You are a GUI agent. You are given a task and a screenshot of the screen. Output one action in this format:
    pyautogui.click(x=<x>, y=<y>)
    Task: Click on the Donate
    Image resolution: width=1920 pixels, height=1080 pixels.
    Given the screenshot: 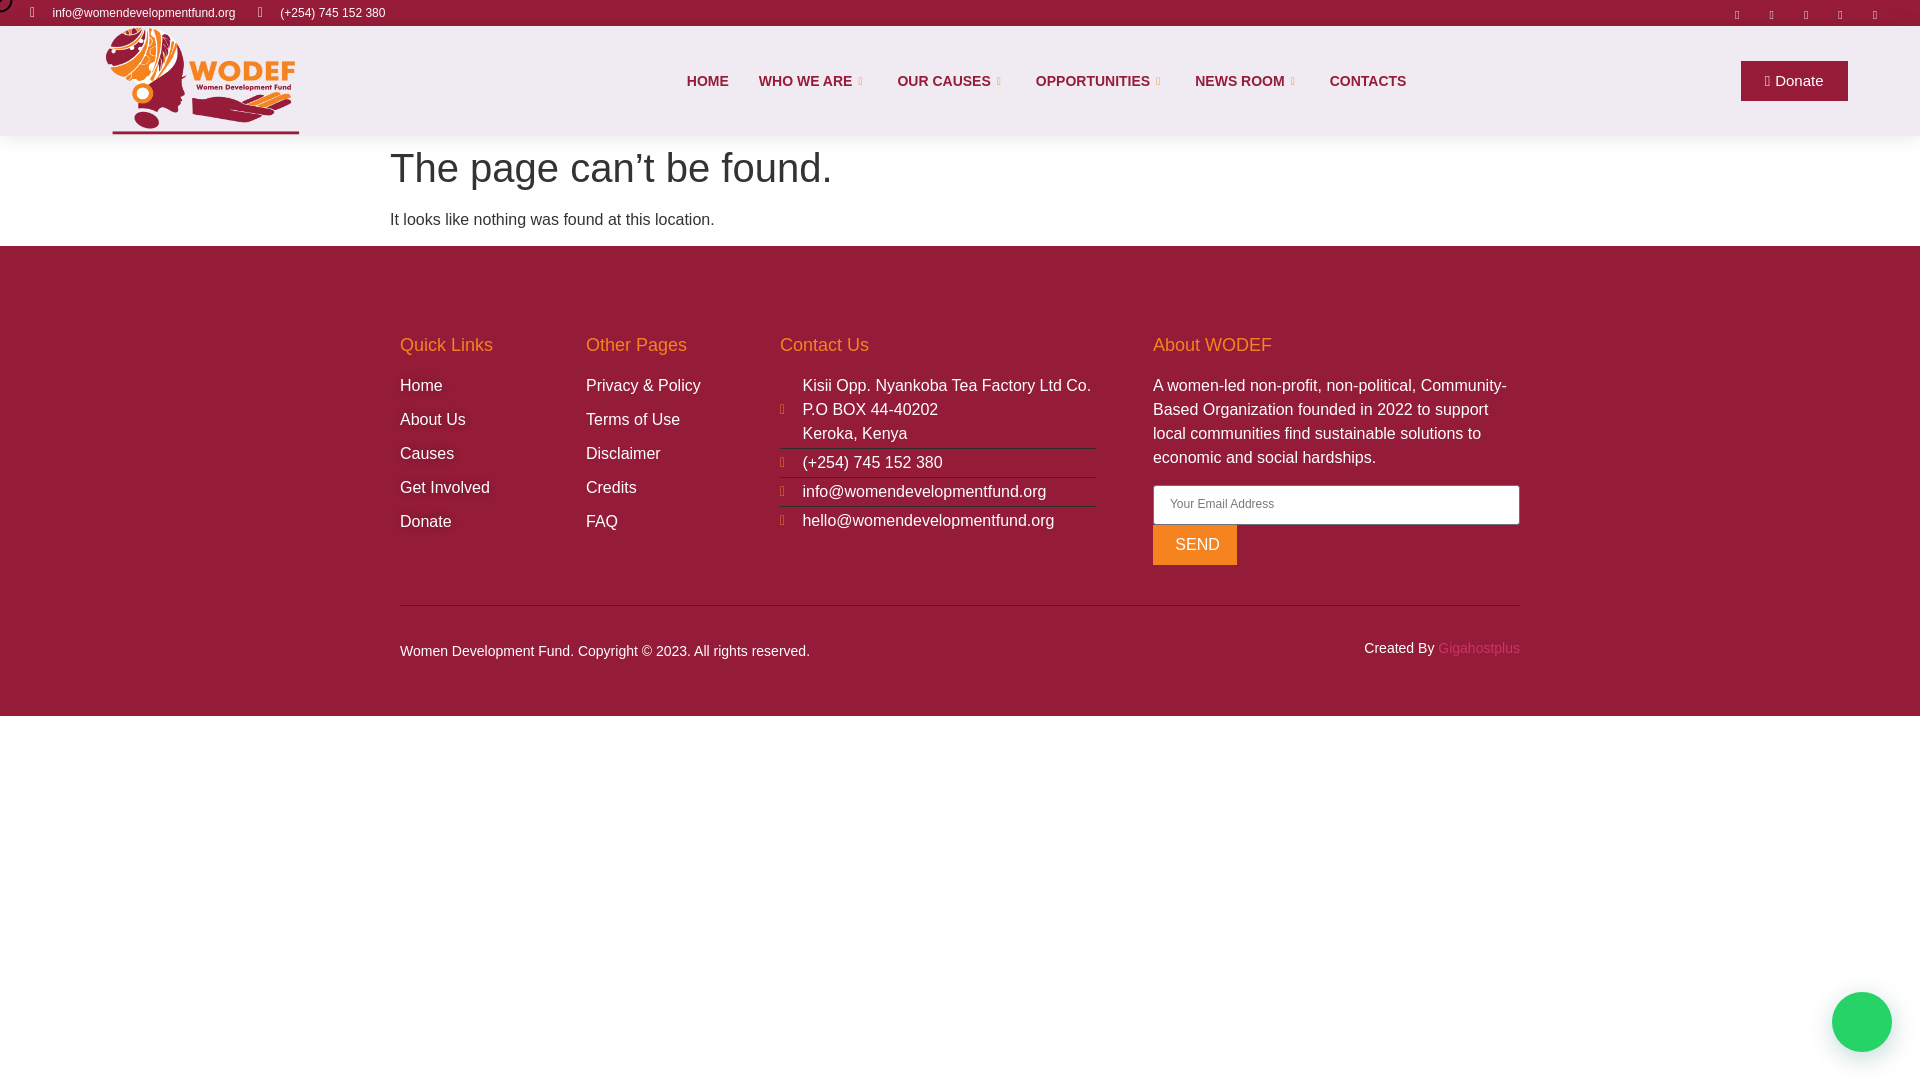 What is the action you would take?
    pyautogui.click(x=1794, y=83)
    